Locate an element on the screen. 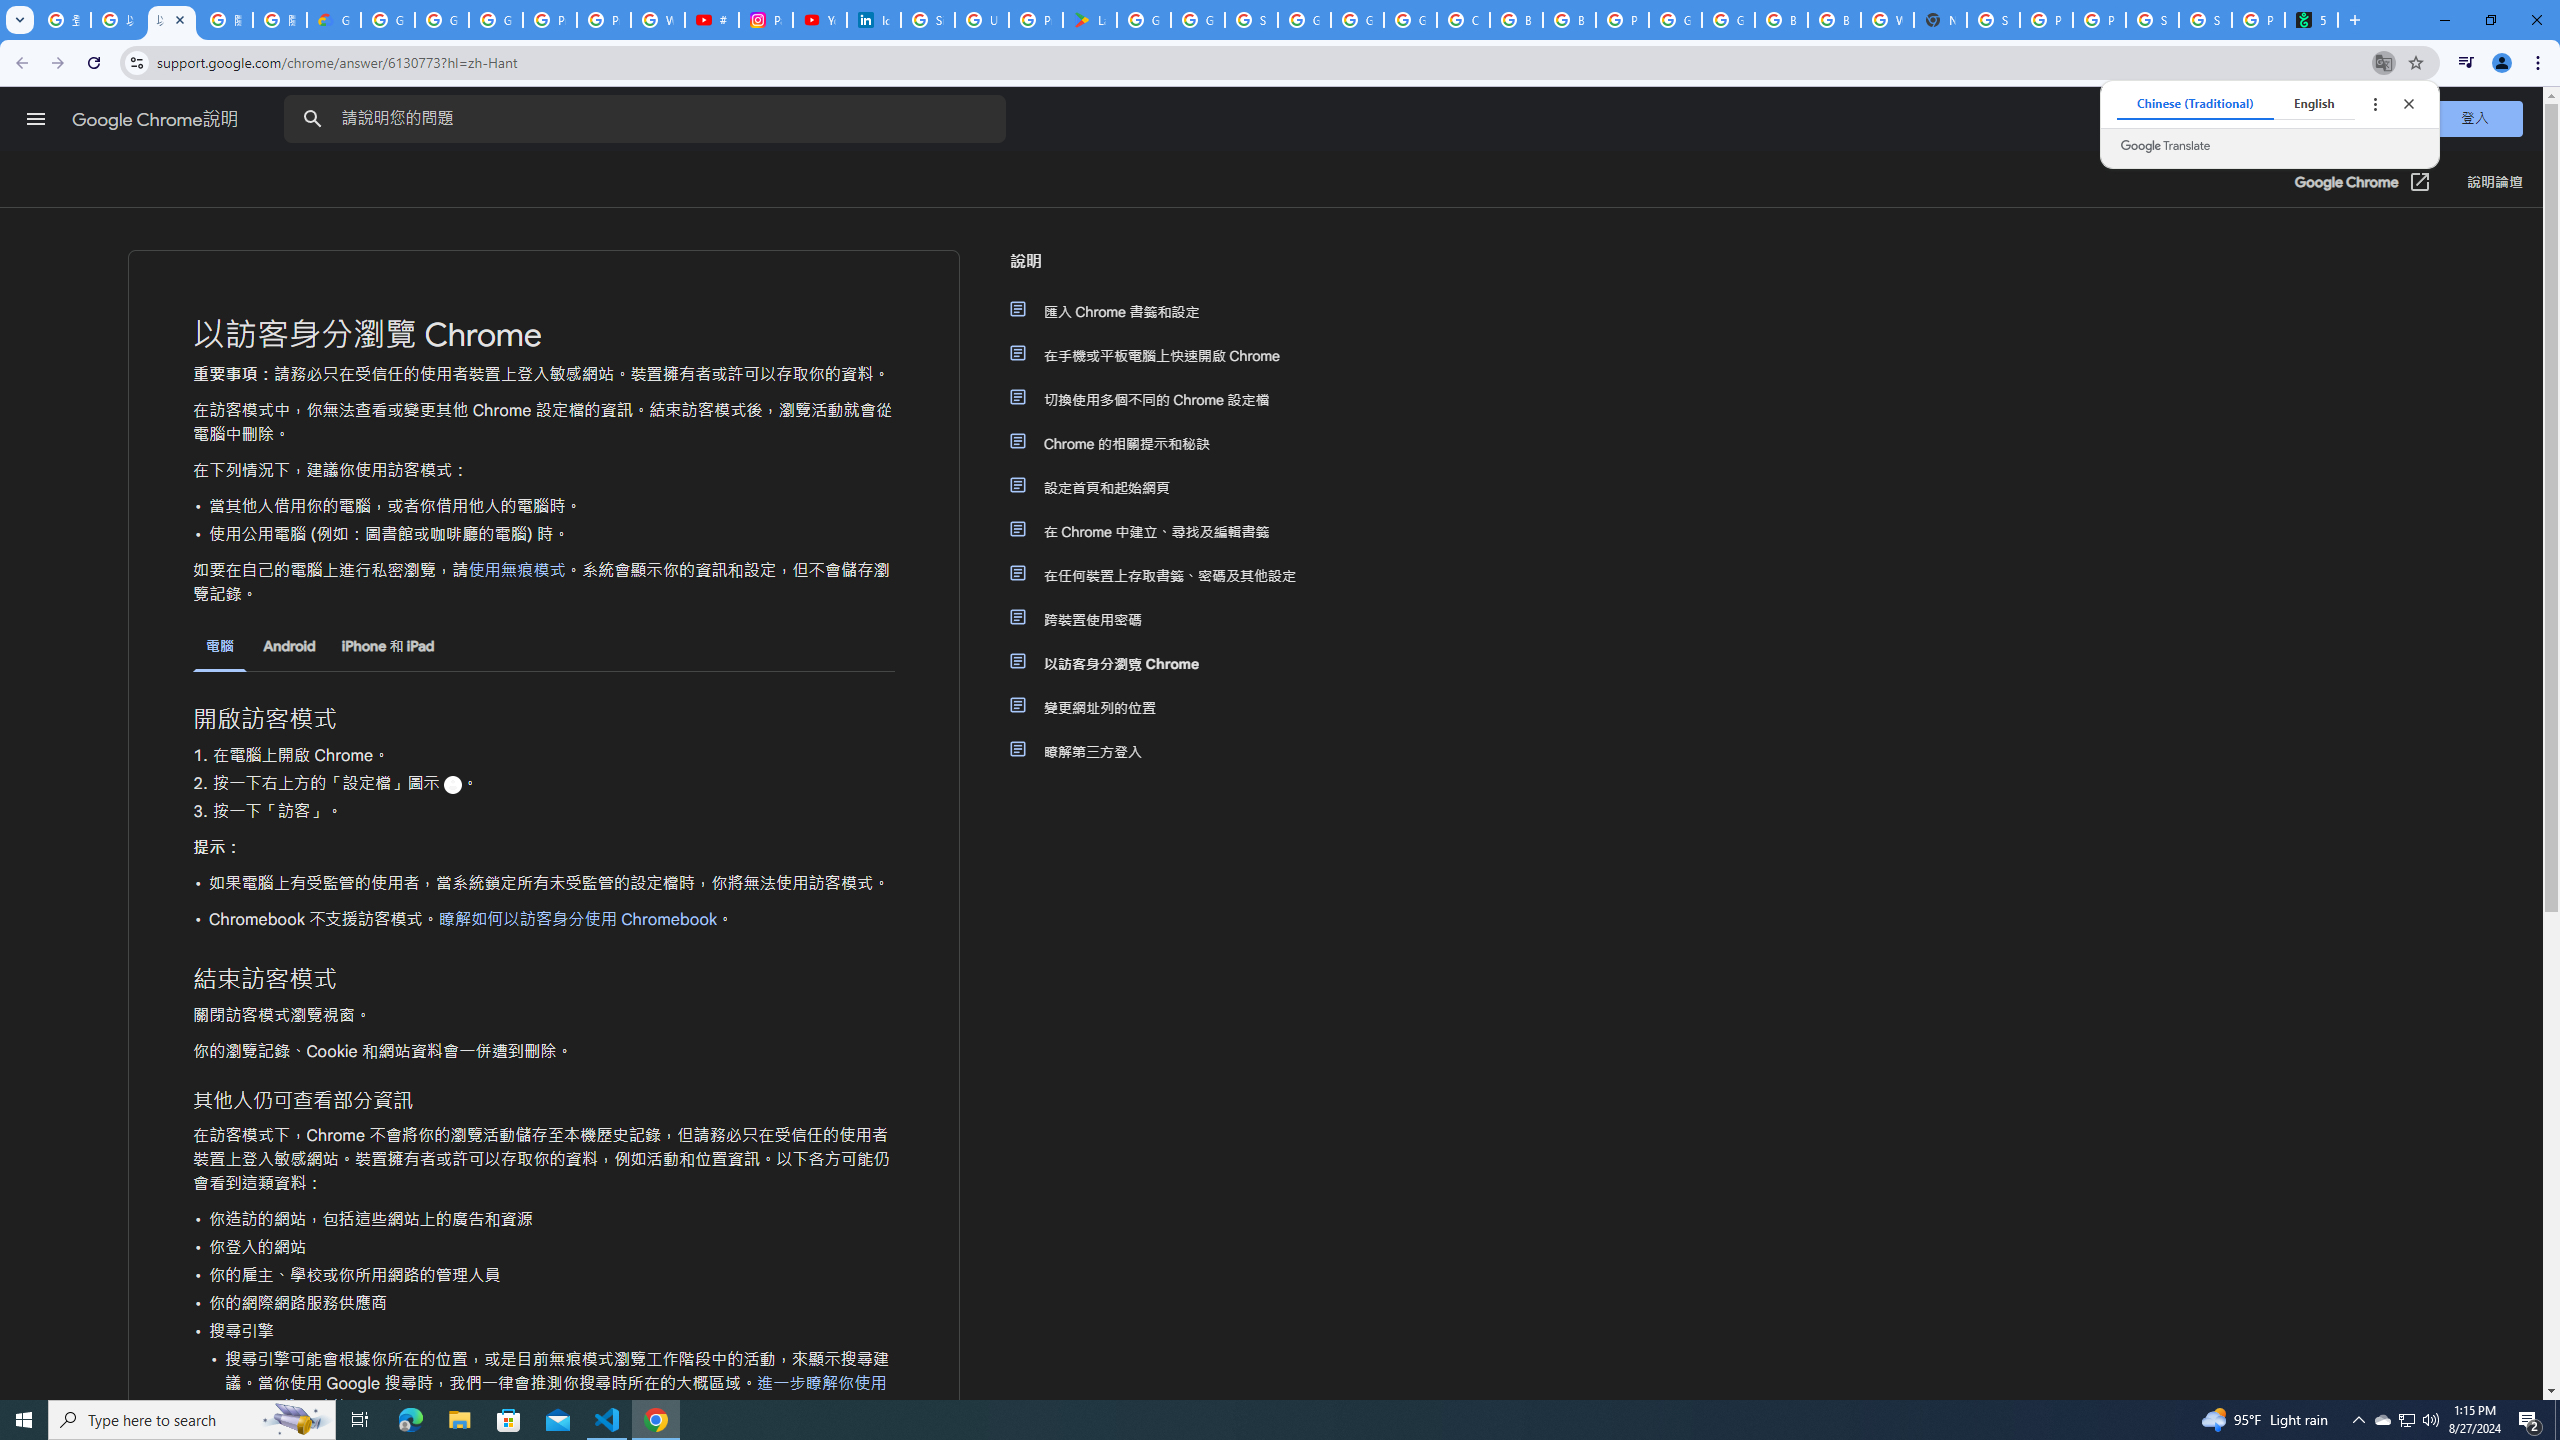  Android is located at coordinates (290, 646).